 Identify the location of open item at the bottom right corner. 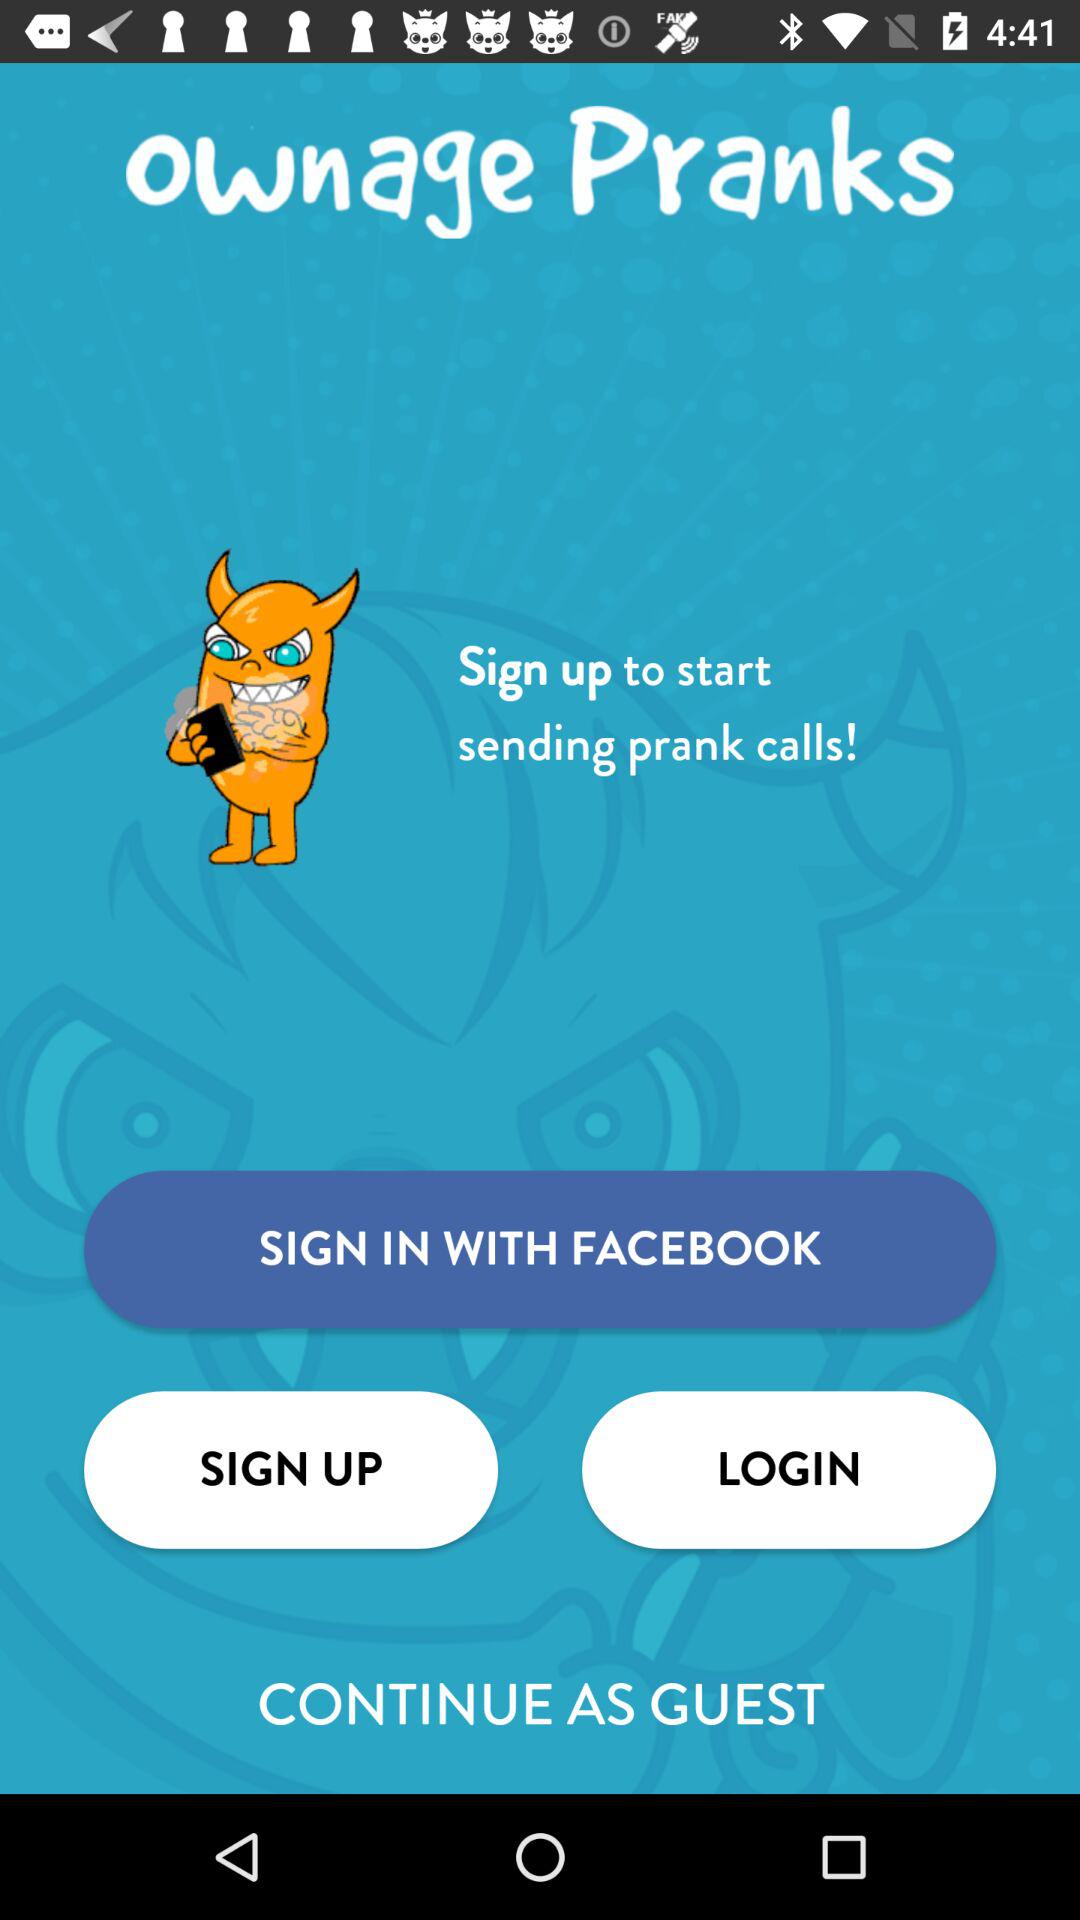
(788, 1470).